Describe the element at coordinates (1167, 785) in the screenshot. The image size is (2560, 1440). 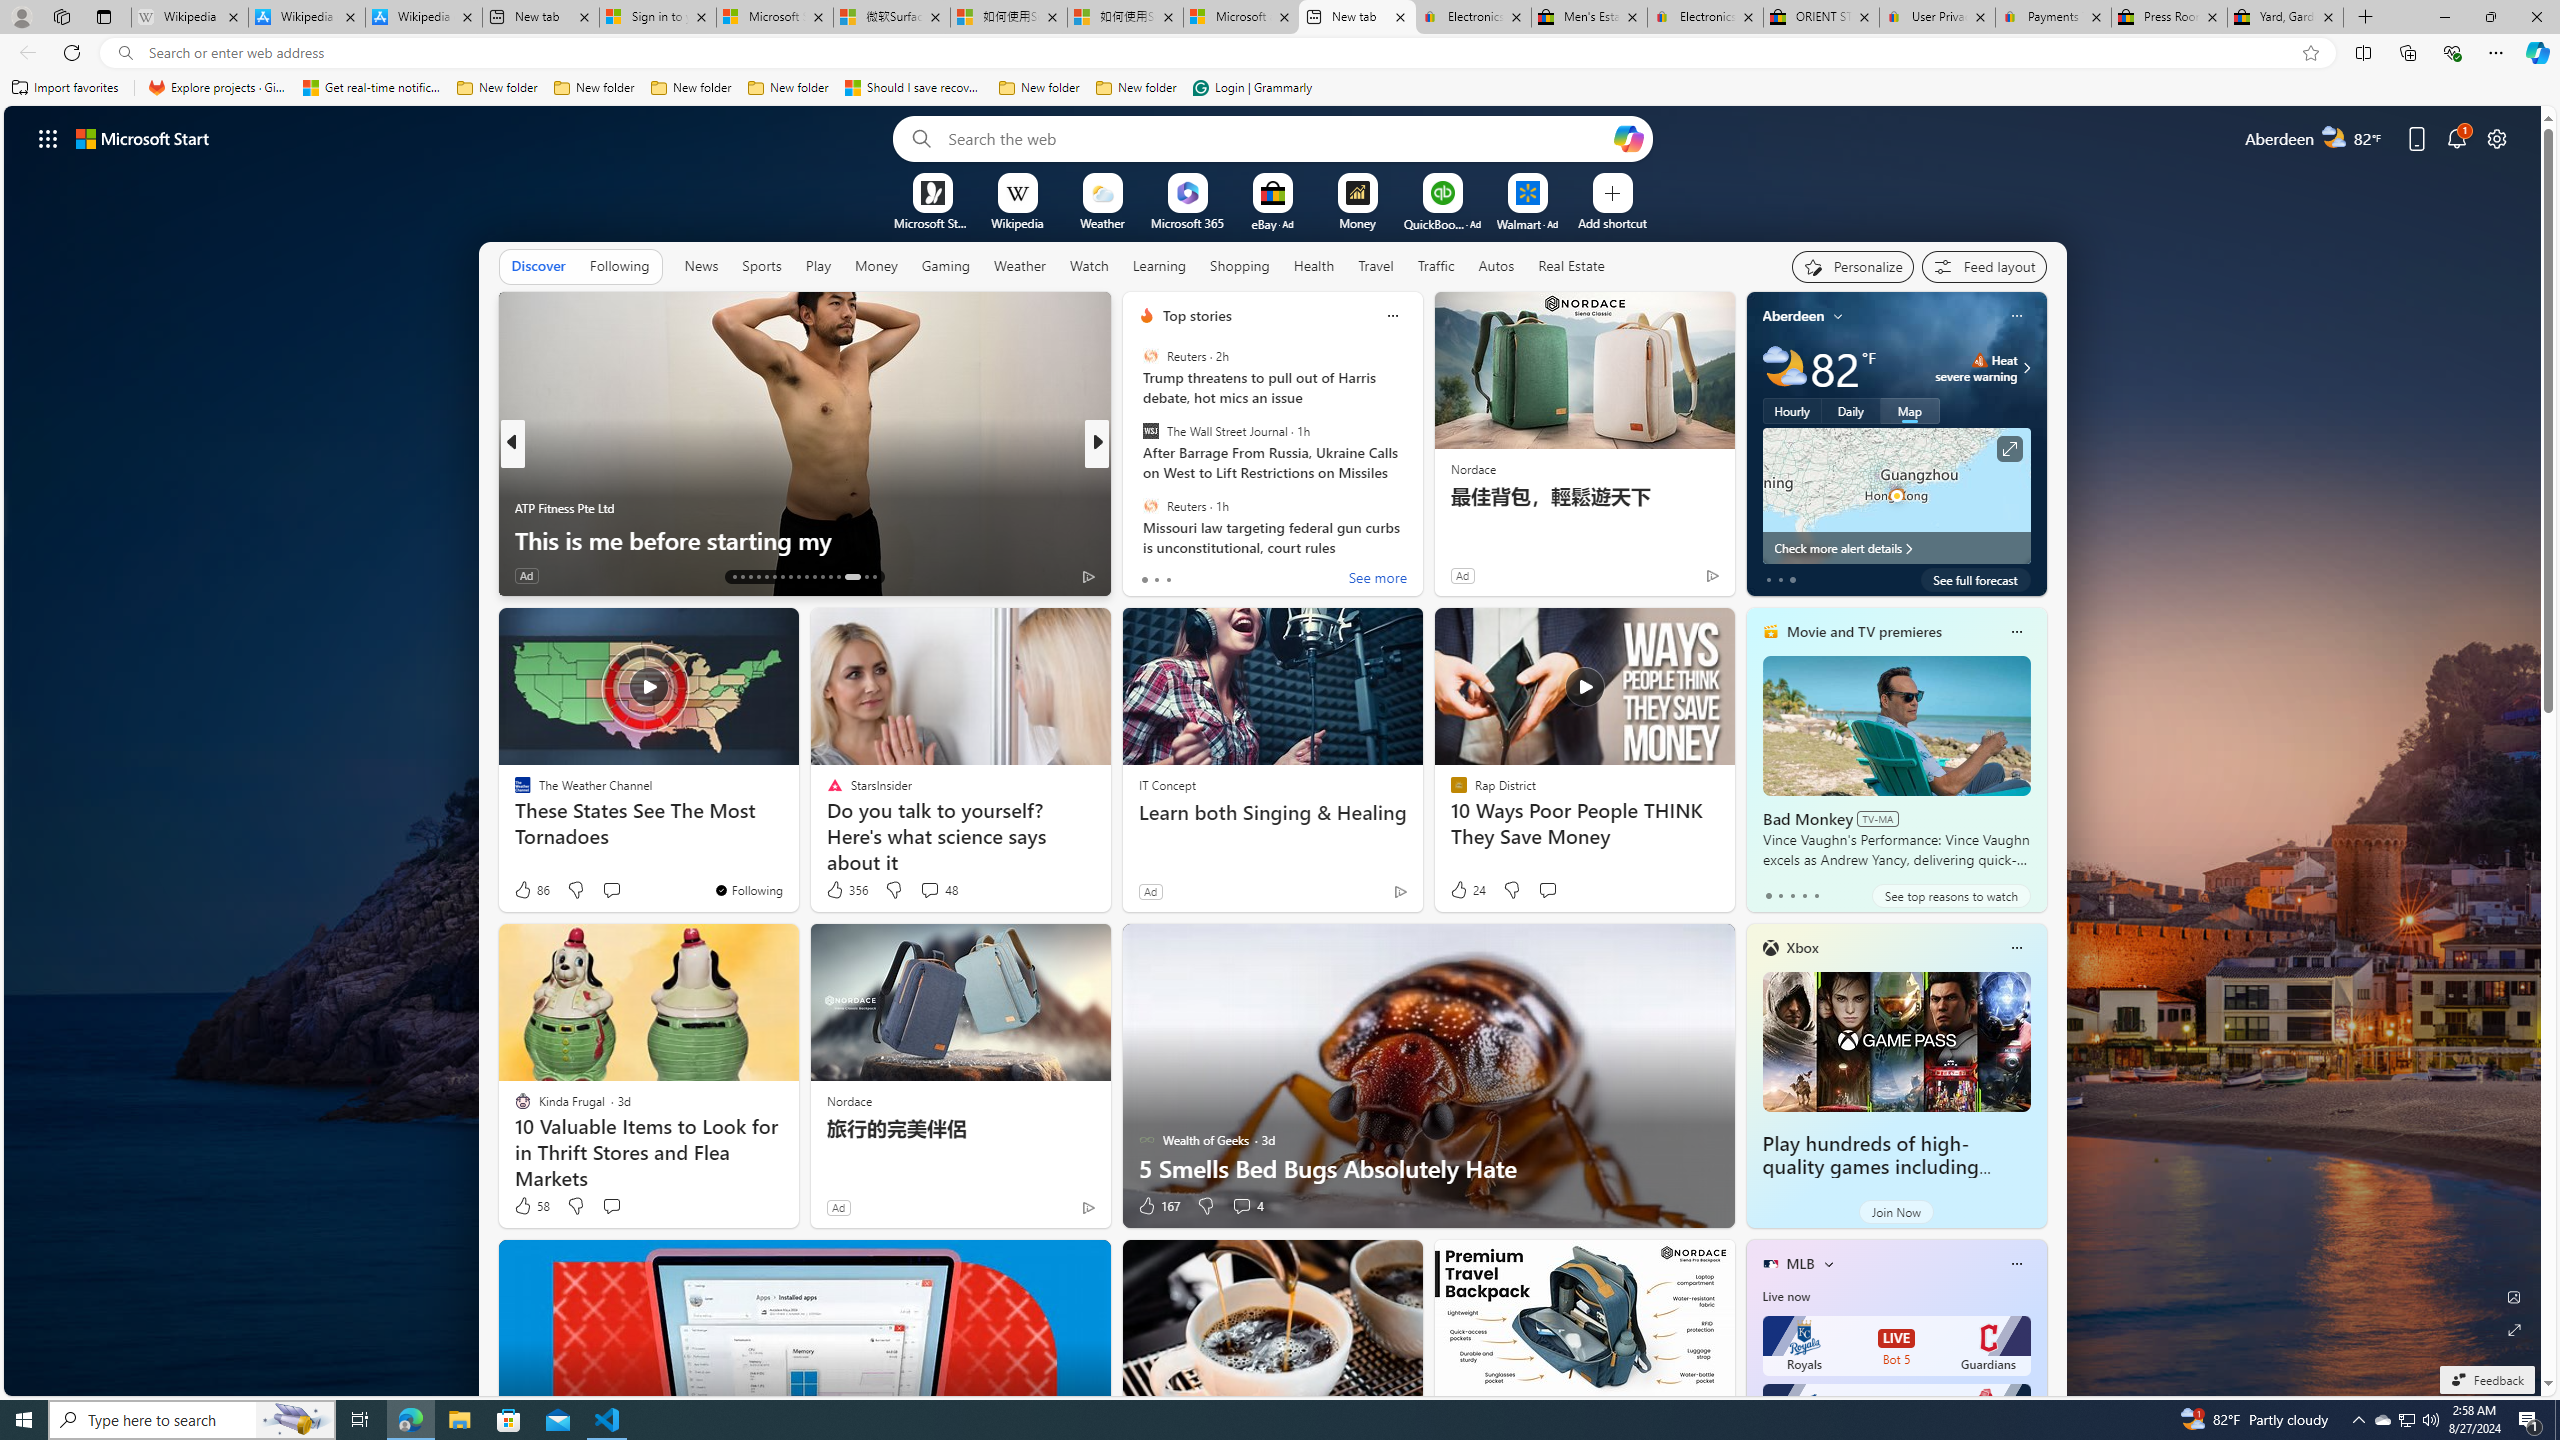
I see `IT Concept` at that location.